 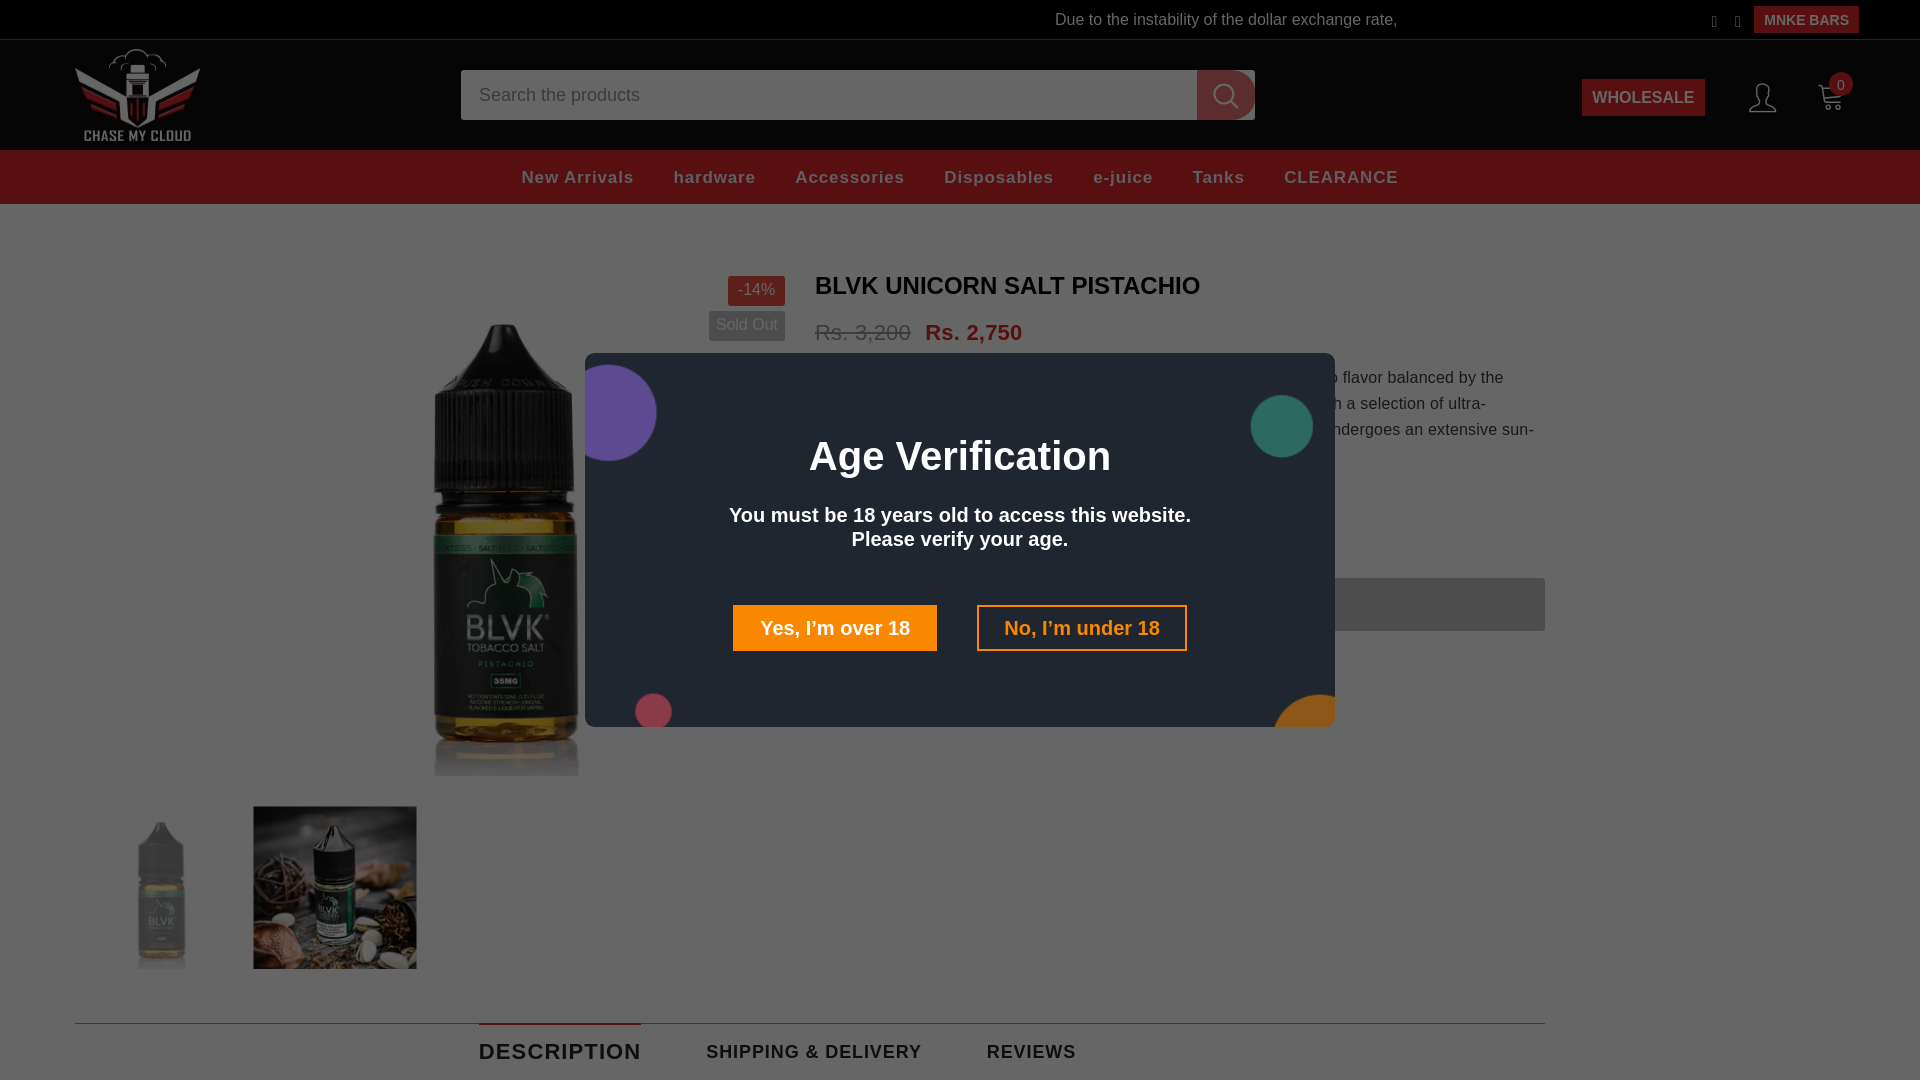 I want to click on Accessories, so click(x=849, y=177).